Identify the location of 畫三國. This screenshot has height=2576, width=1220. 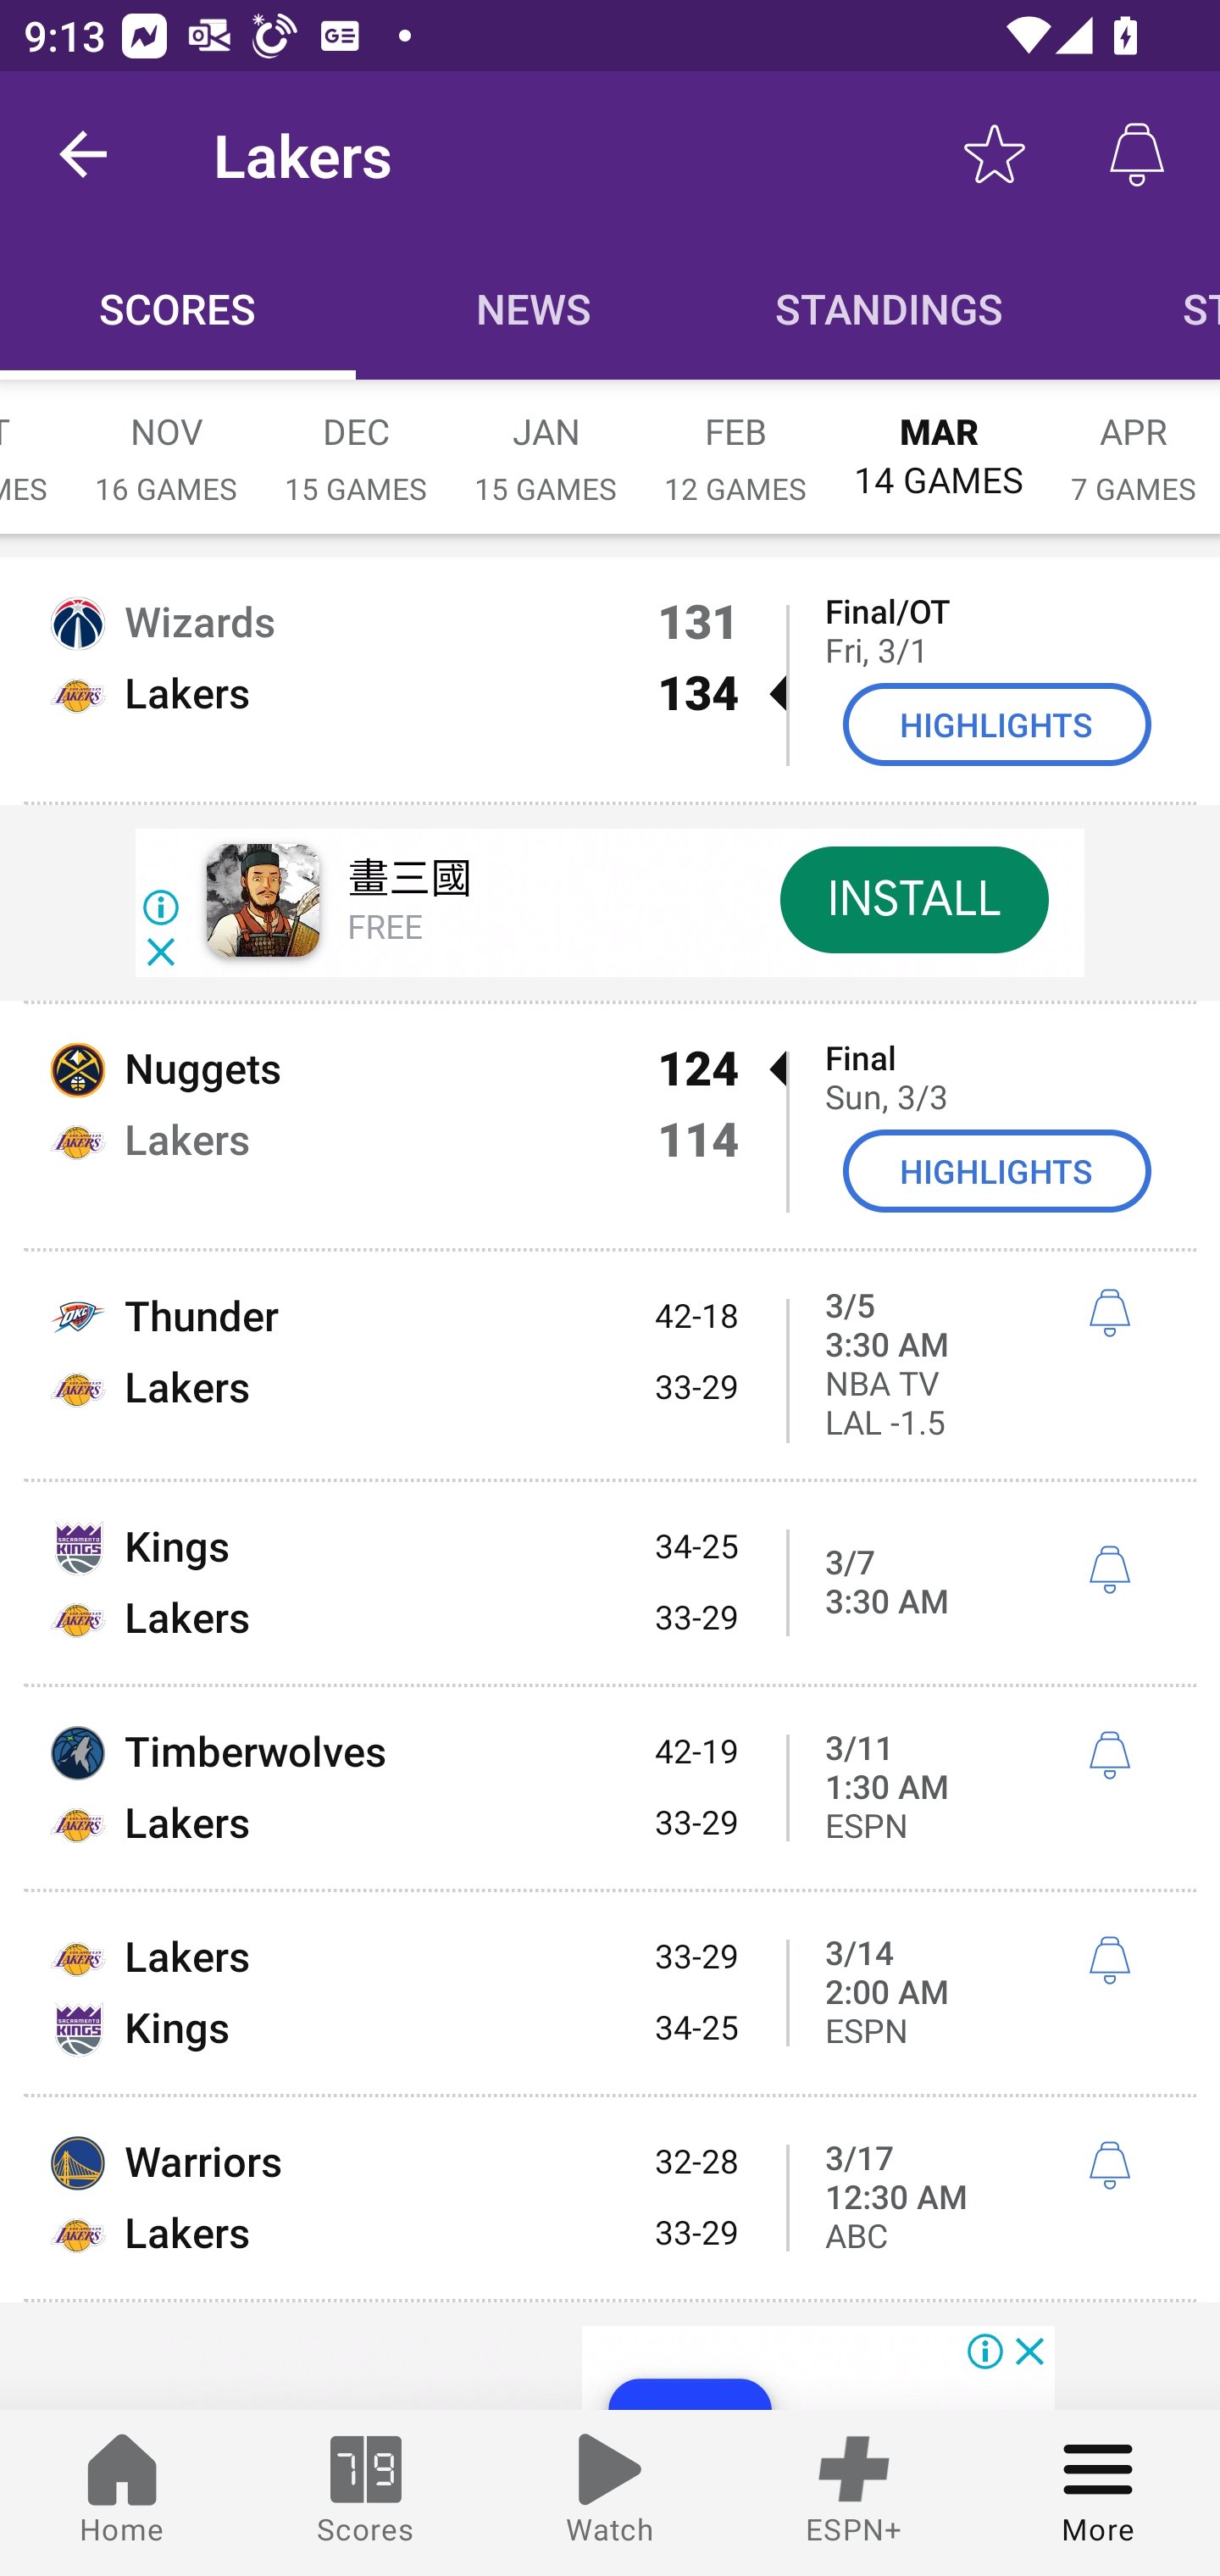
(408, 881).